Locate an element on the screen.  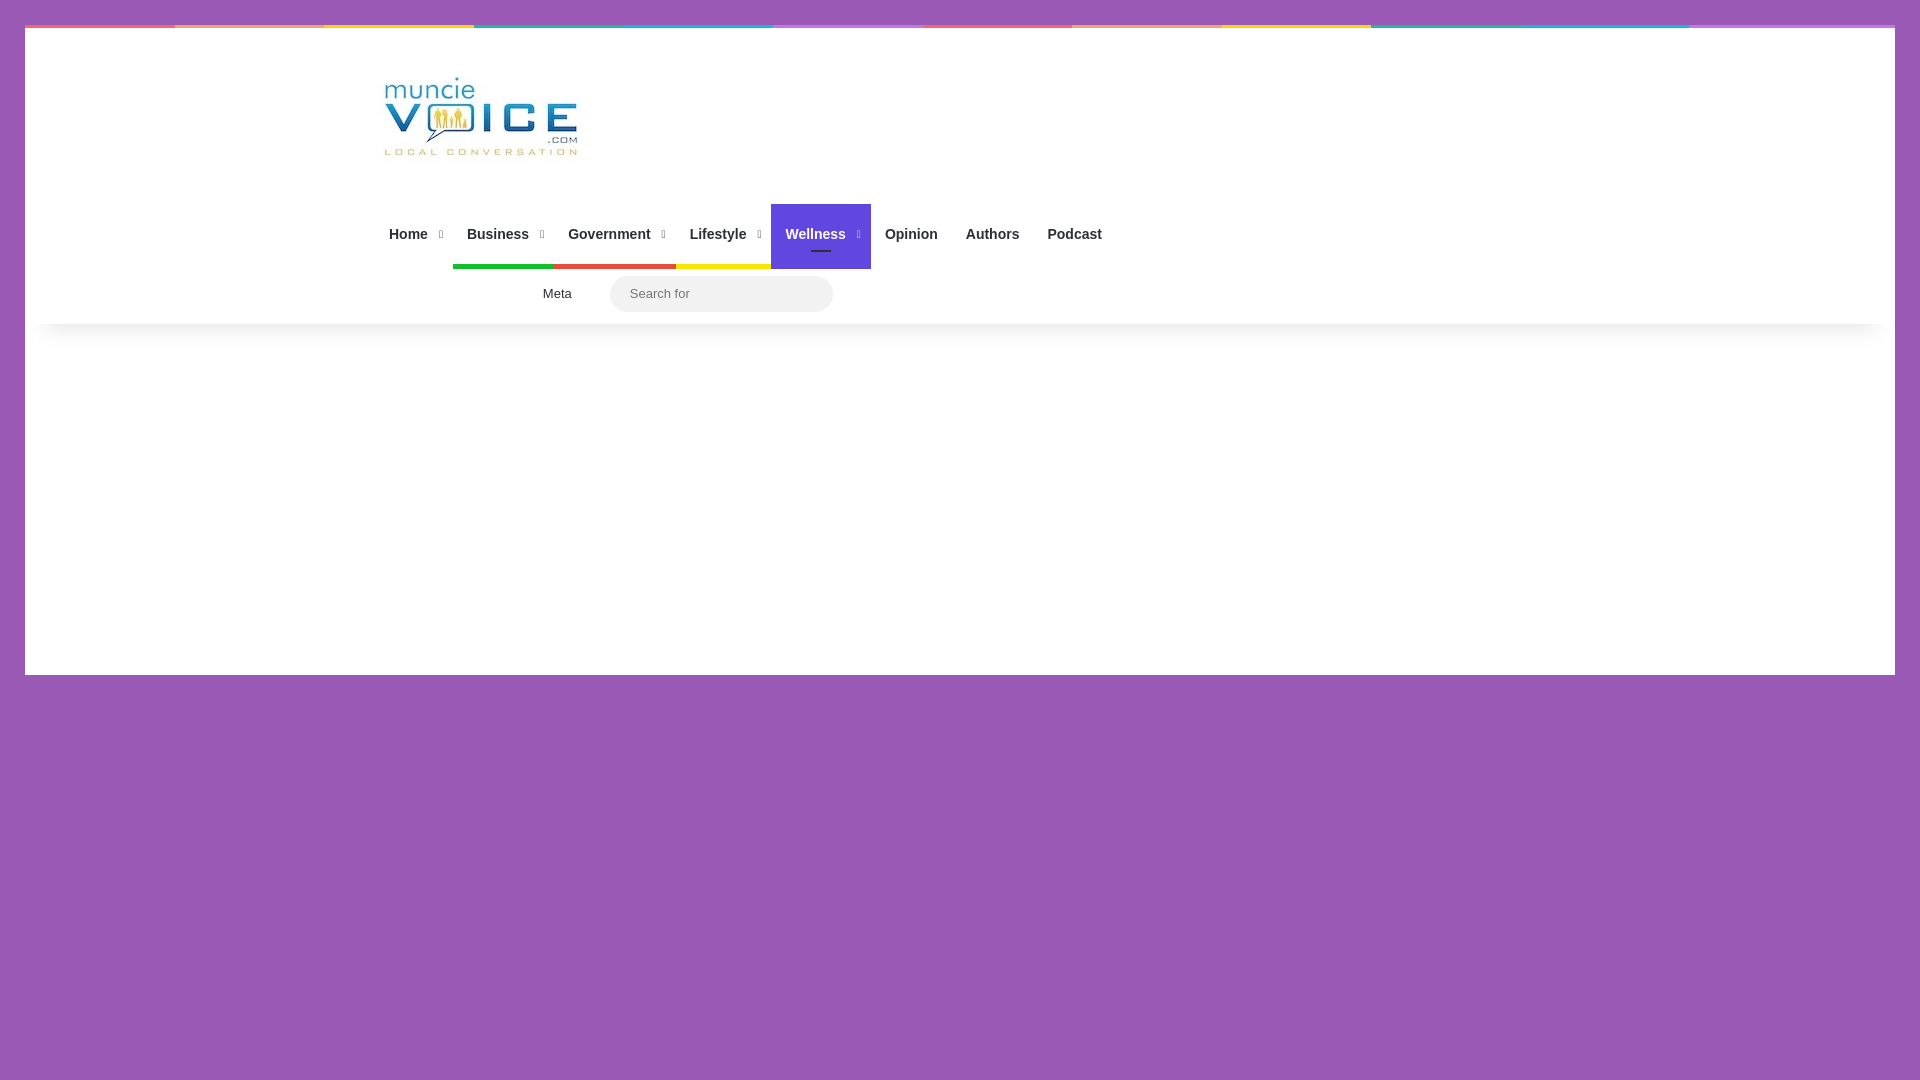
Authors is located at coordinates (993, 234).